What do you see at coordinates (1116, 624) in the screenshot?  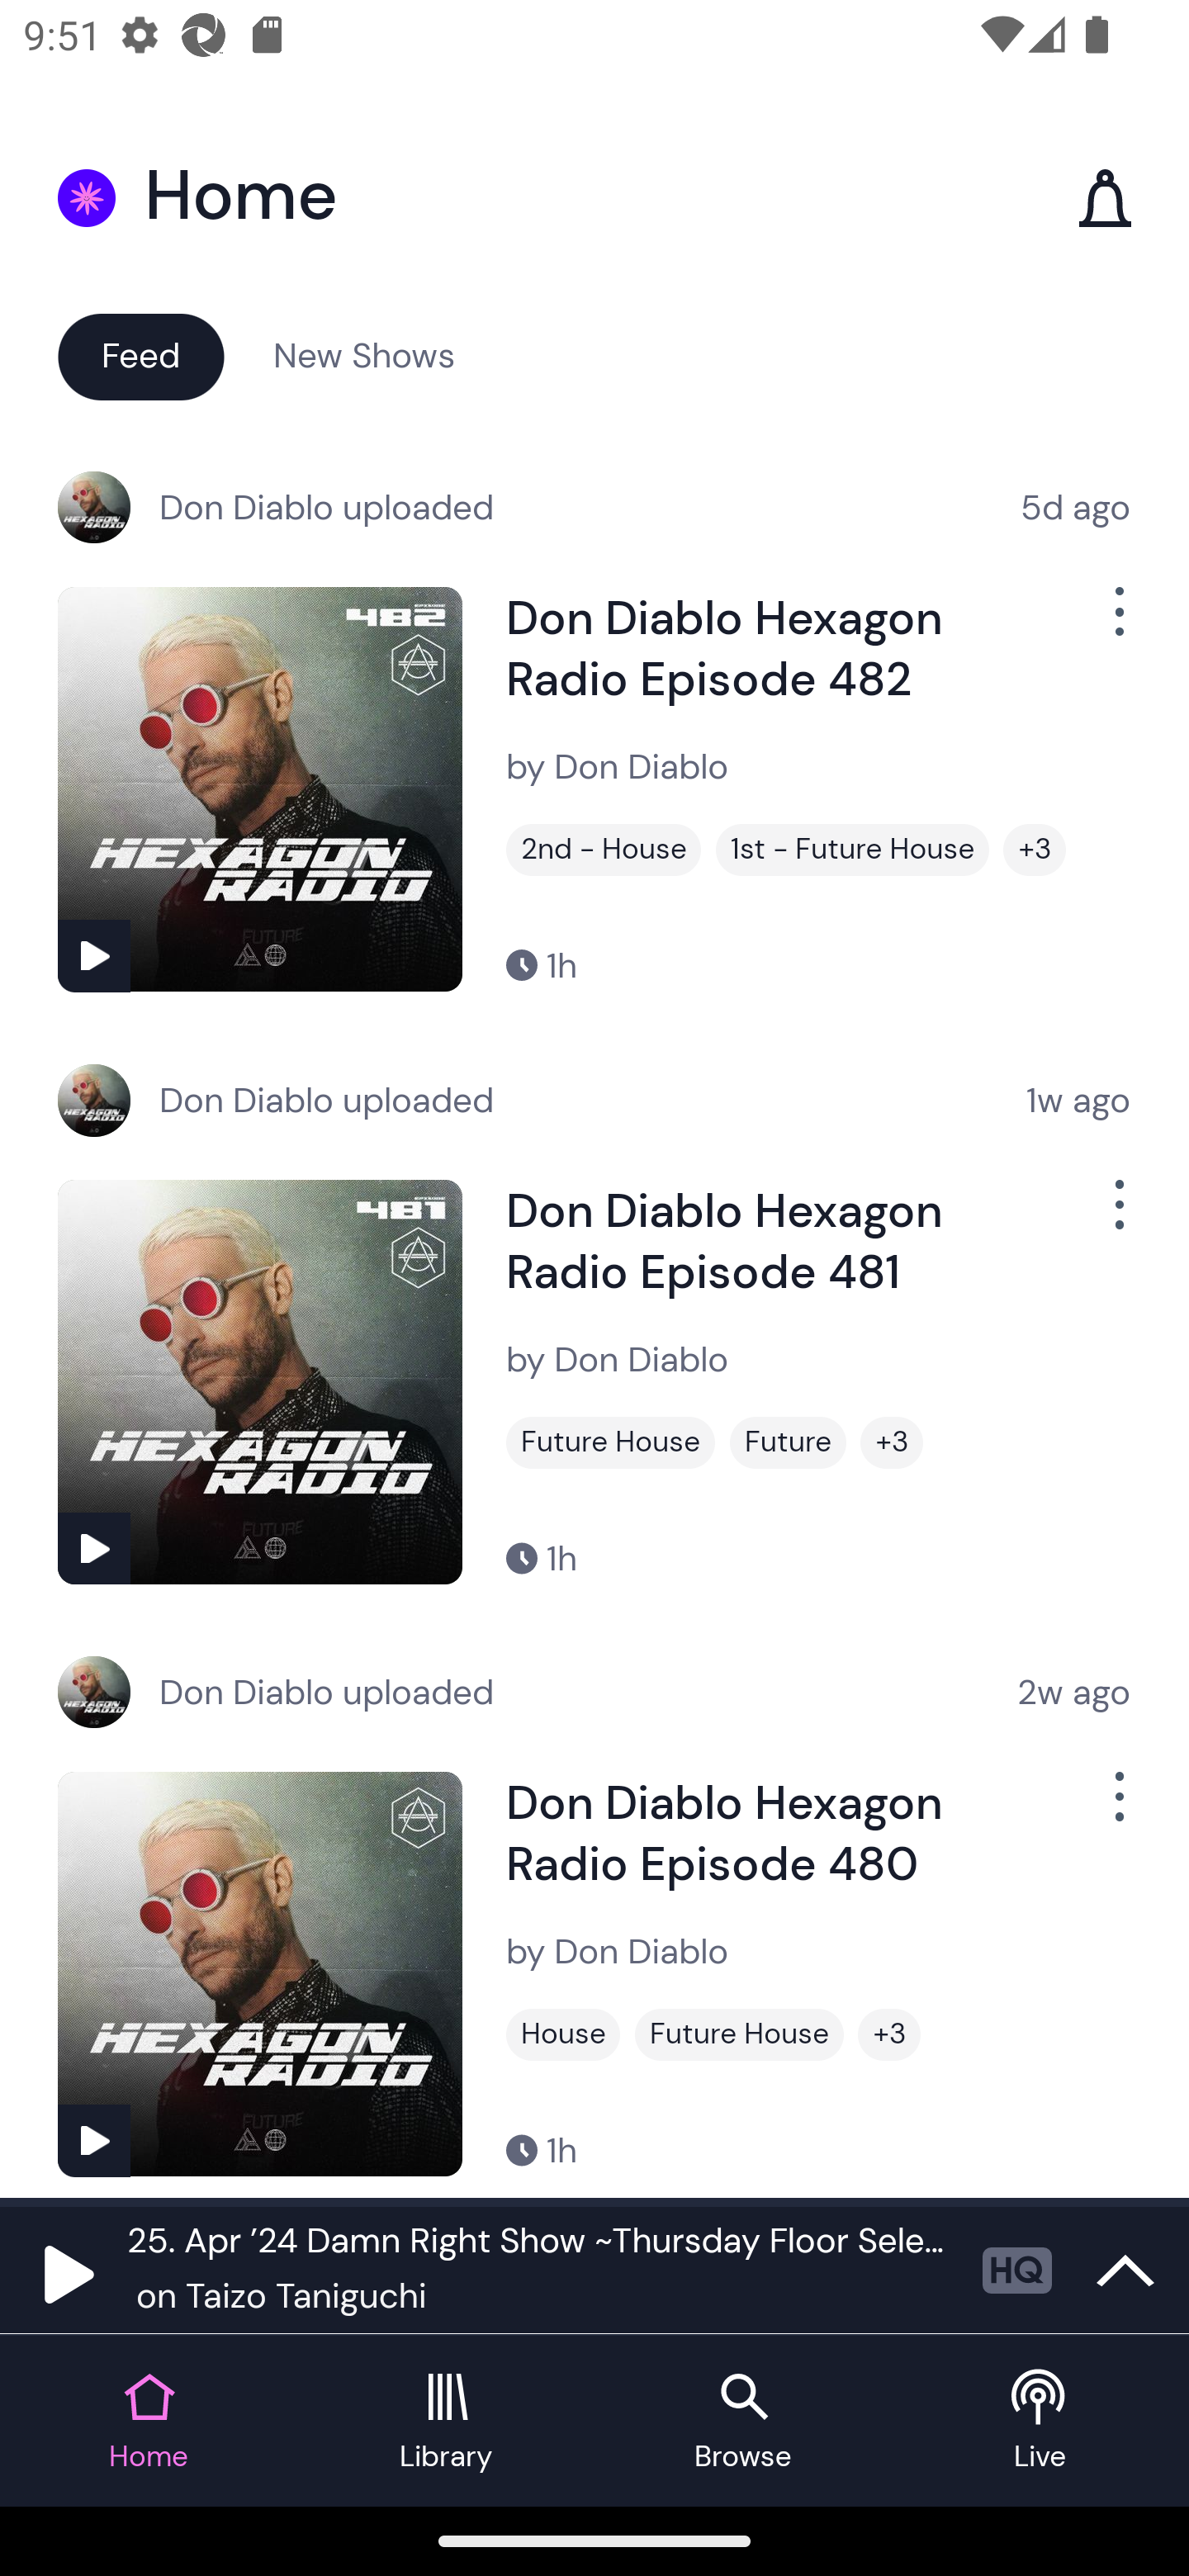 I see `Show Options Menu Button` at bounding box center [1116, 624].